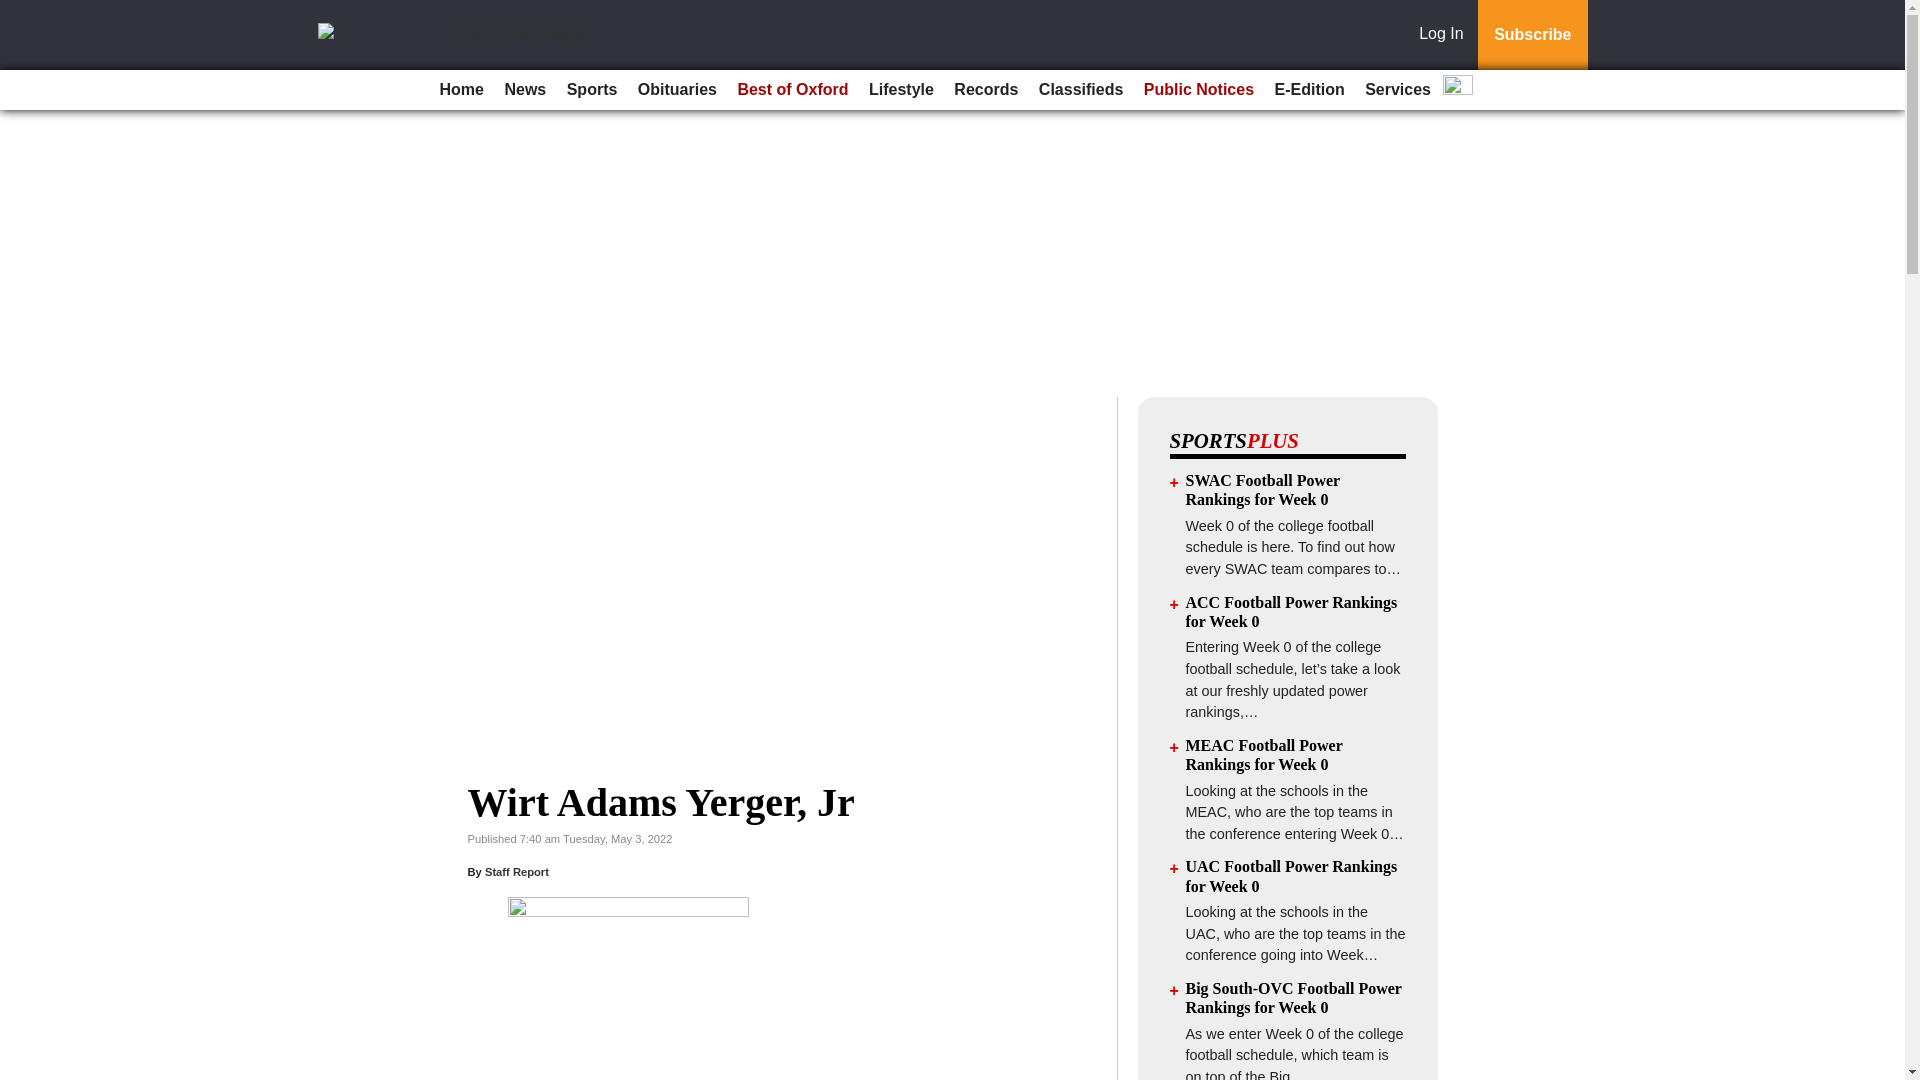 The width and height of the screenshot is (1920, 1080). What do you see at coordinates (462, 90) in the screenshot?
I see `Home` at bounding box center [462, 90].